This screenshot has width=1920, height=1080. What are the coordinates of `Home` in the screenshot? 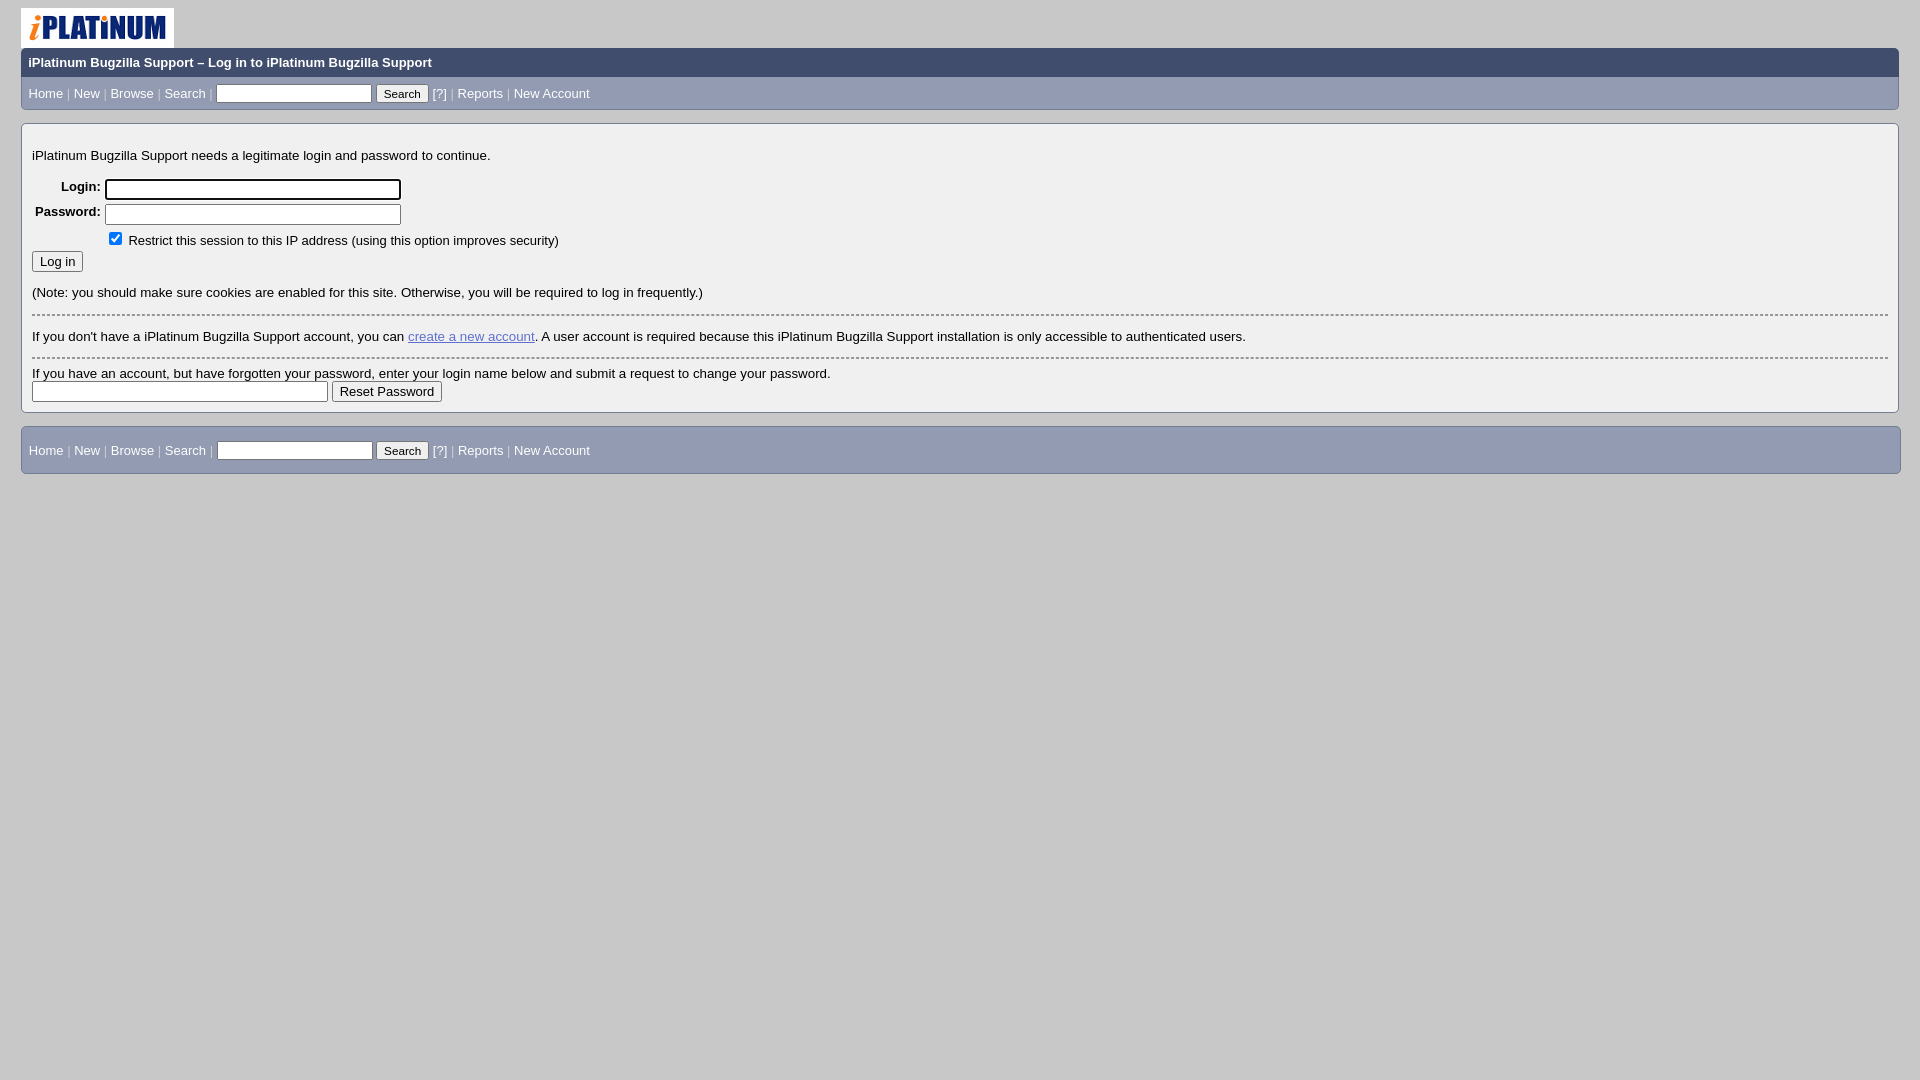 It's located at (46, 450).